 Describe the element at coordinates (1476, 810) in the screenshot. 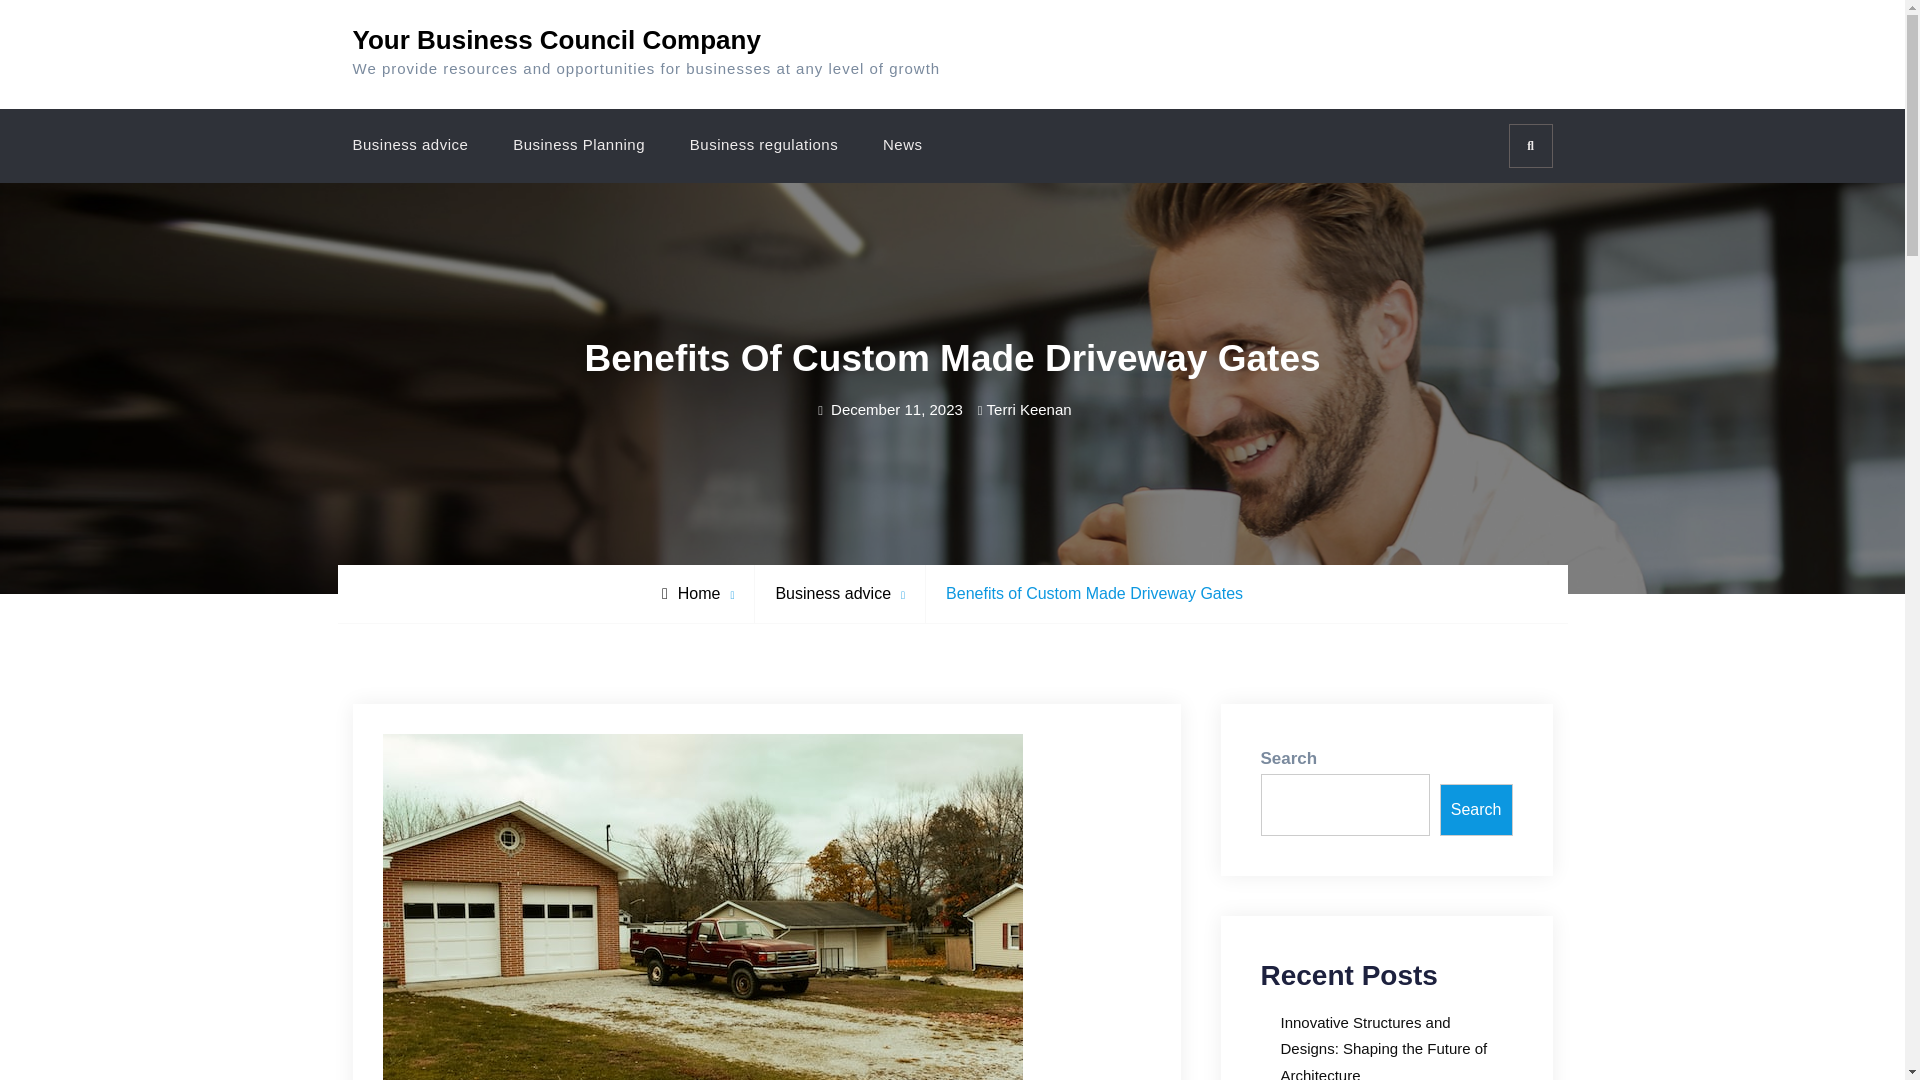

I see `Search` at that location.